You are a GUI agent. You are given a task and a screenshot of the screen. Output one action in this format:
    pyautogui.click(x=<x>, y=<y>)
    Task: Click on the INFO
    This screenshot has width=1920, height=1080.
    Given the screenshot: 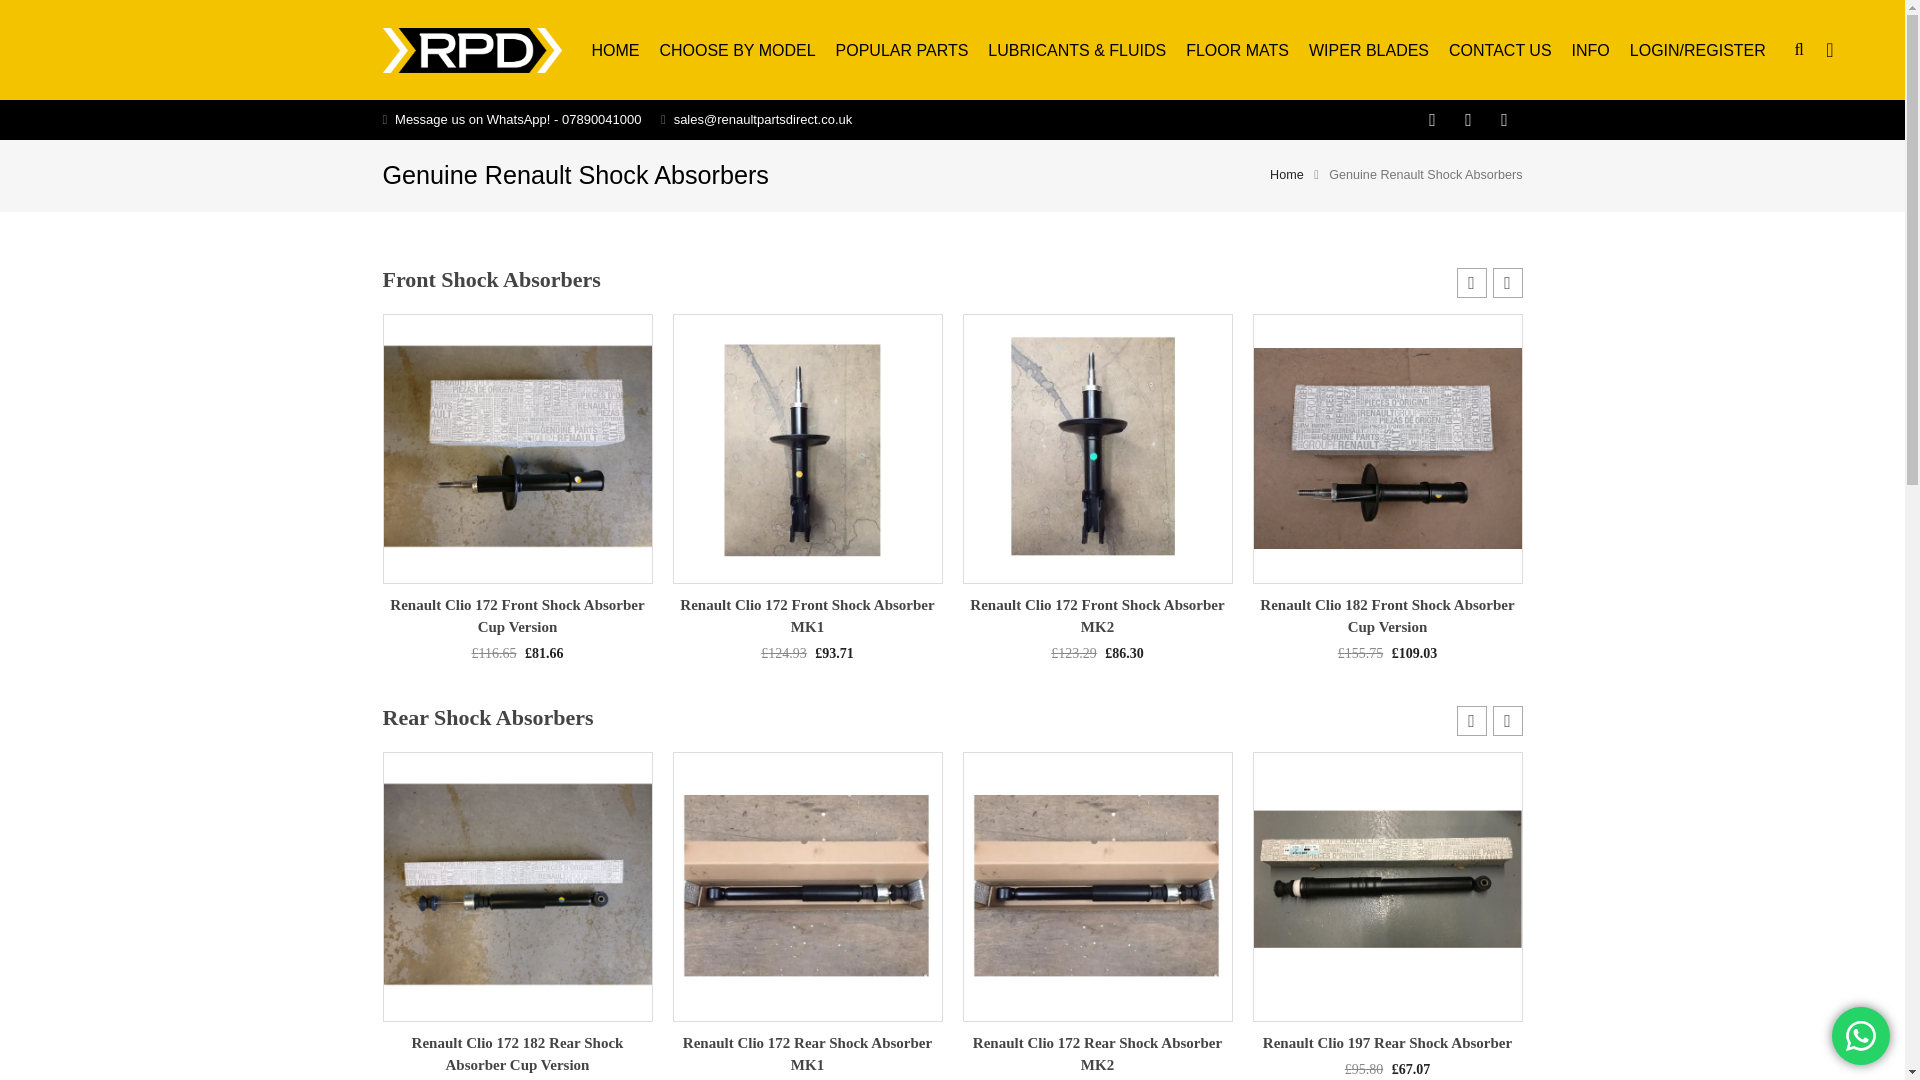 What is the action you would take?
    pyautogui.click(x=1591, y=50)
    